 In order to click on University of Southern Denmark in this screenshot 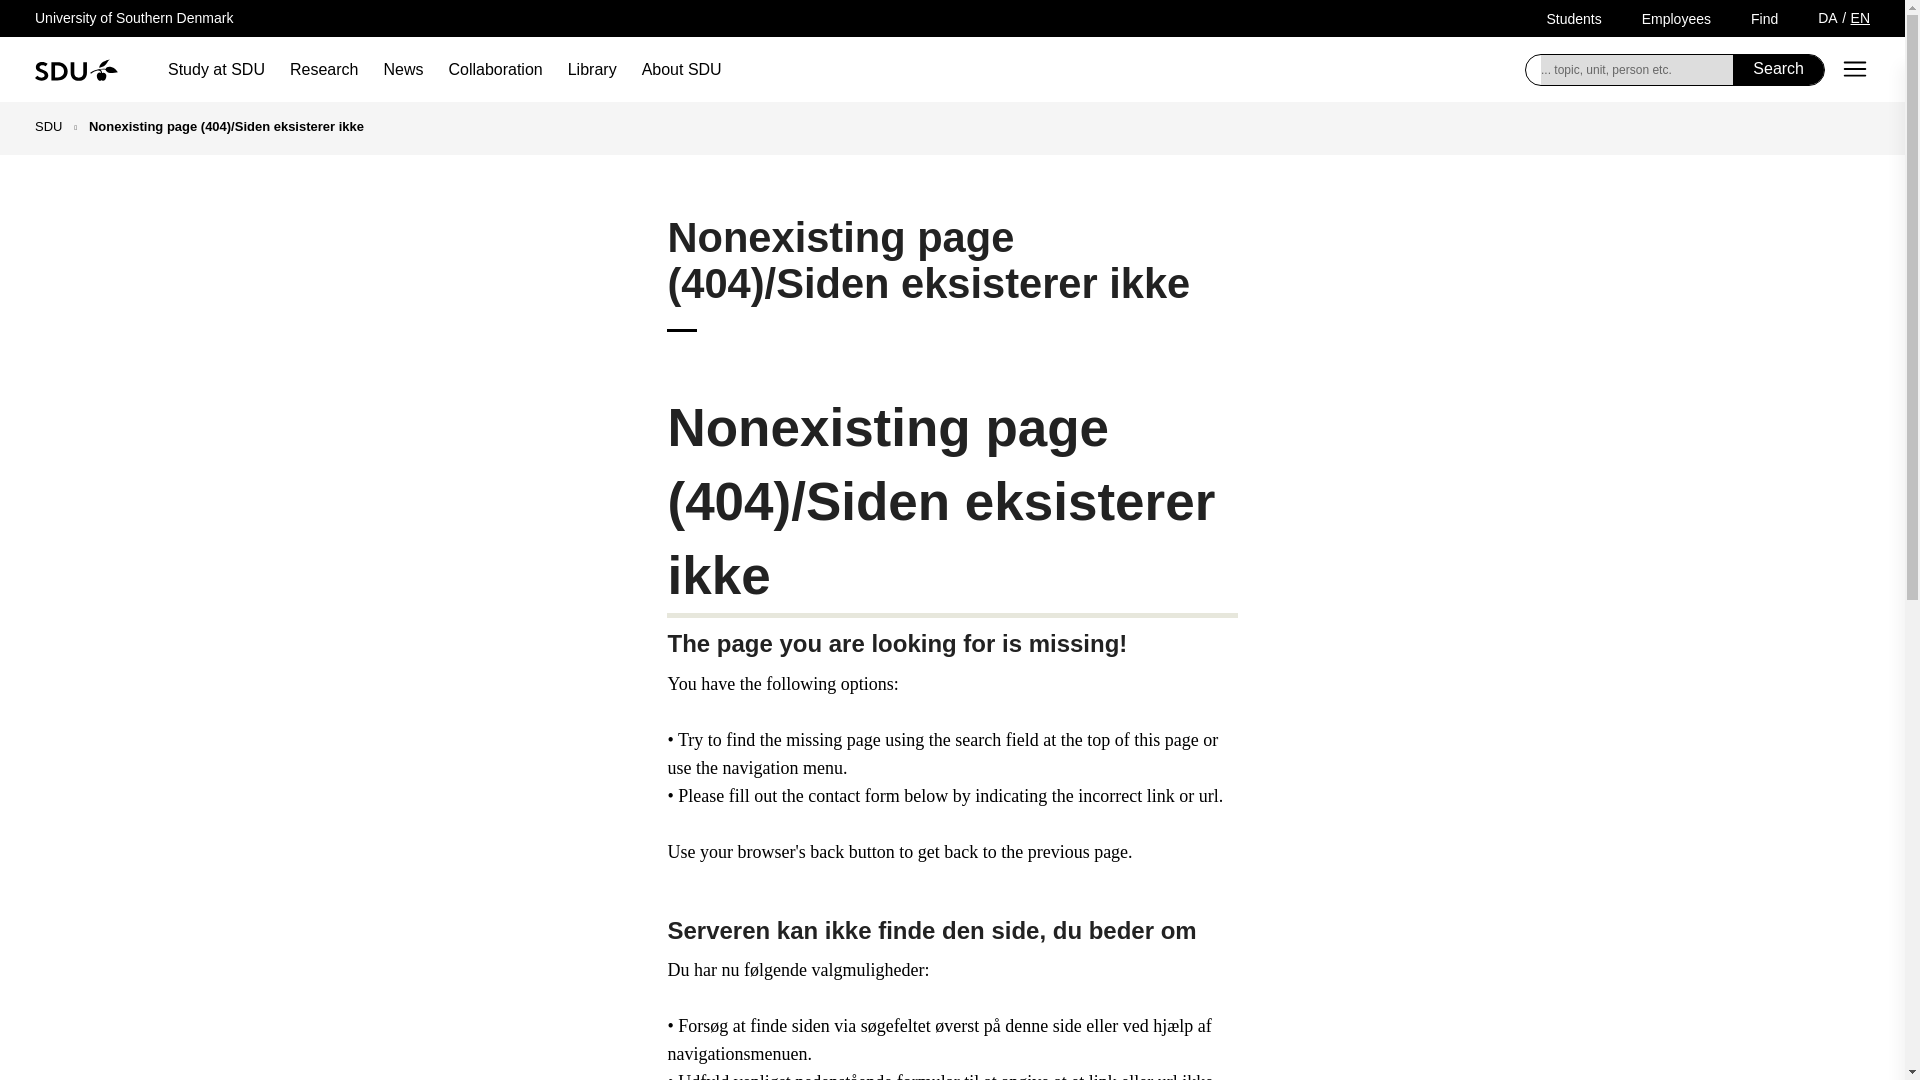, I will do `click(133, 17)`.